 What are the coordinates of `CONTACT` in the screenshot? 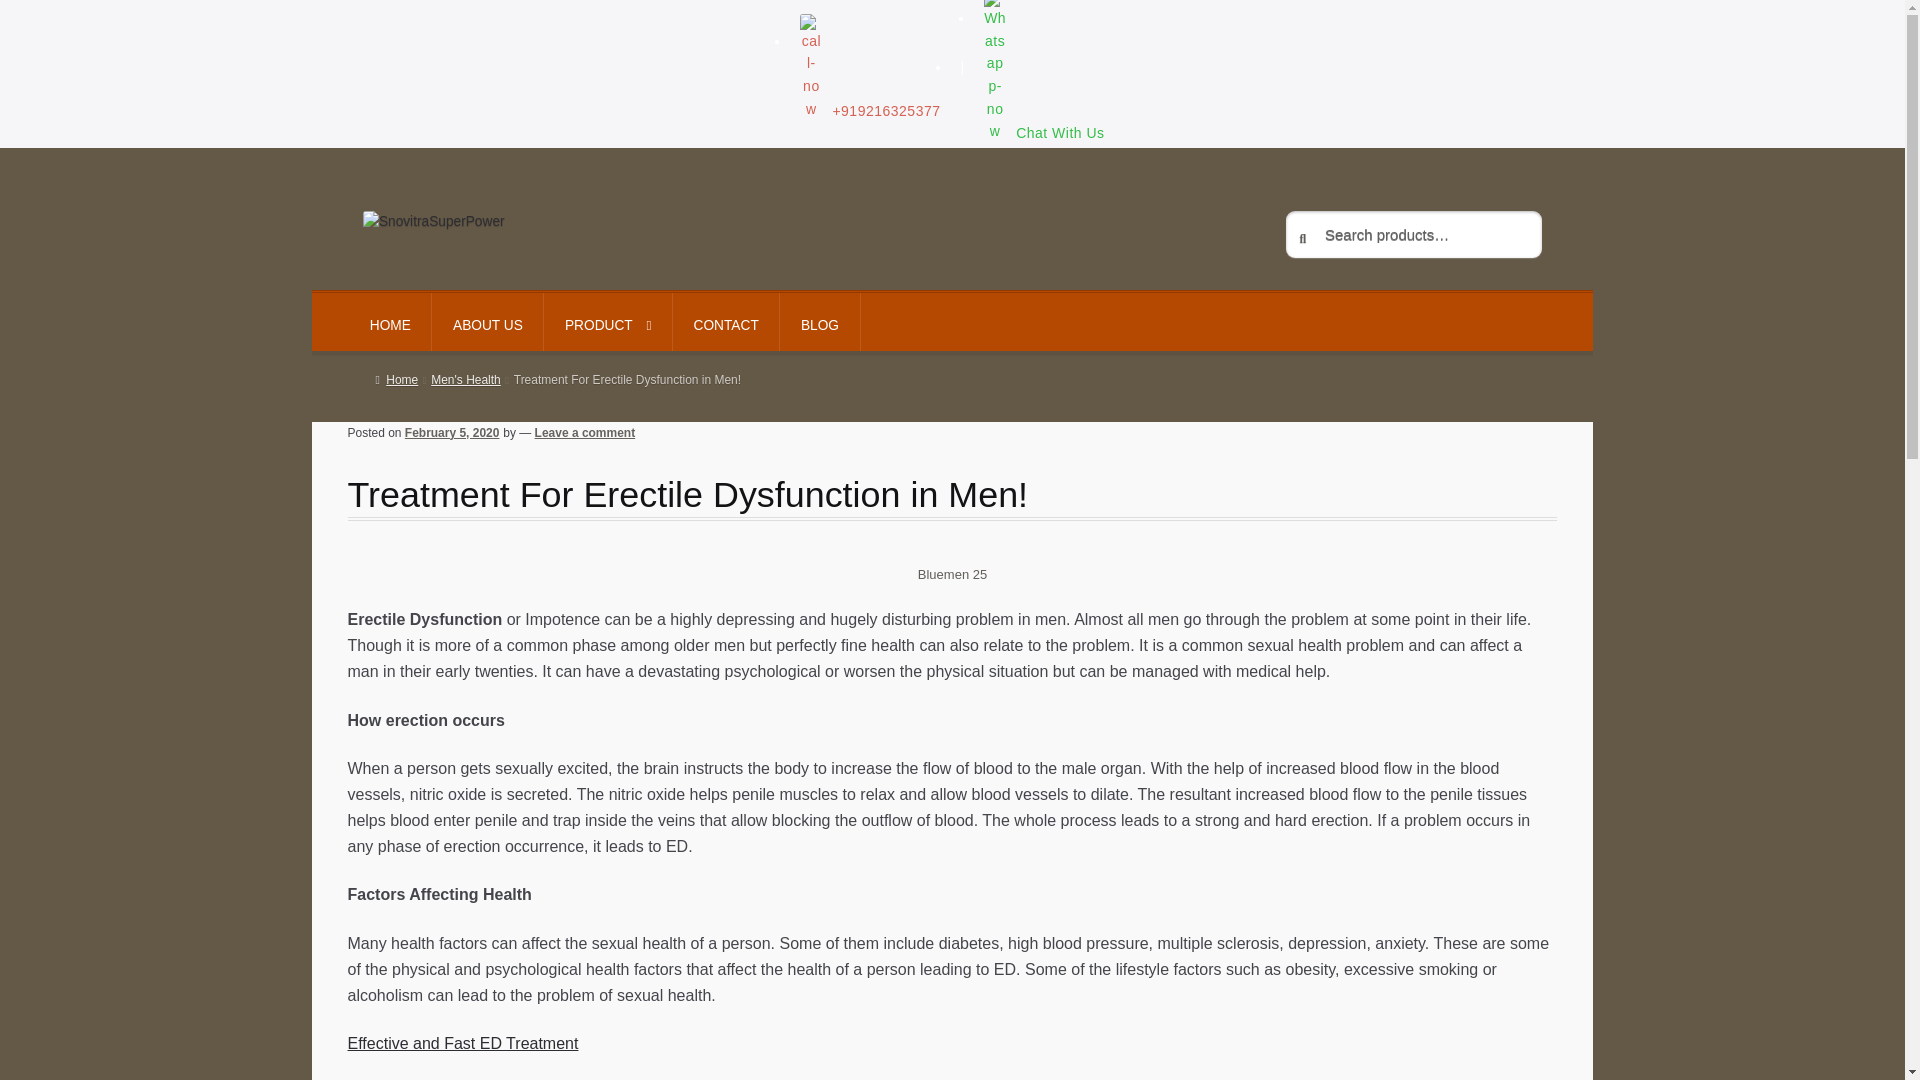 It's located at (726, 322).